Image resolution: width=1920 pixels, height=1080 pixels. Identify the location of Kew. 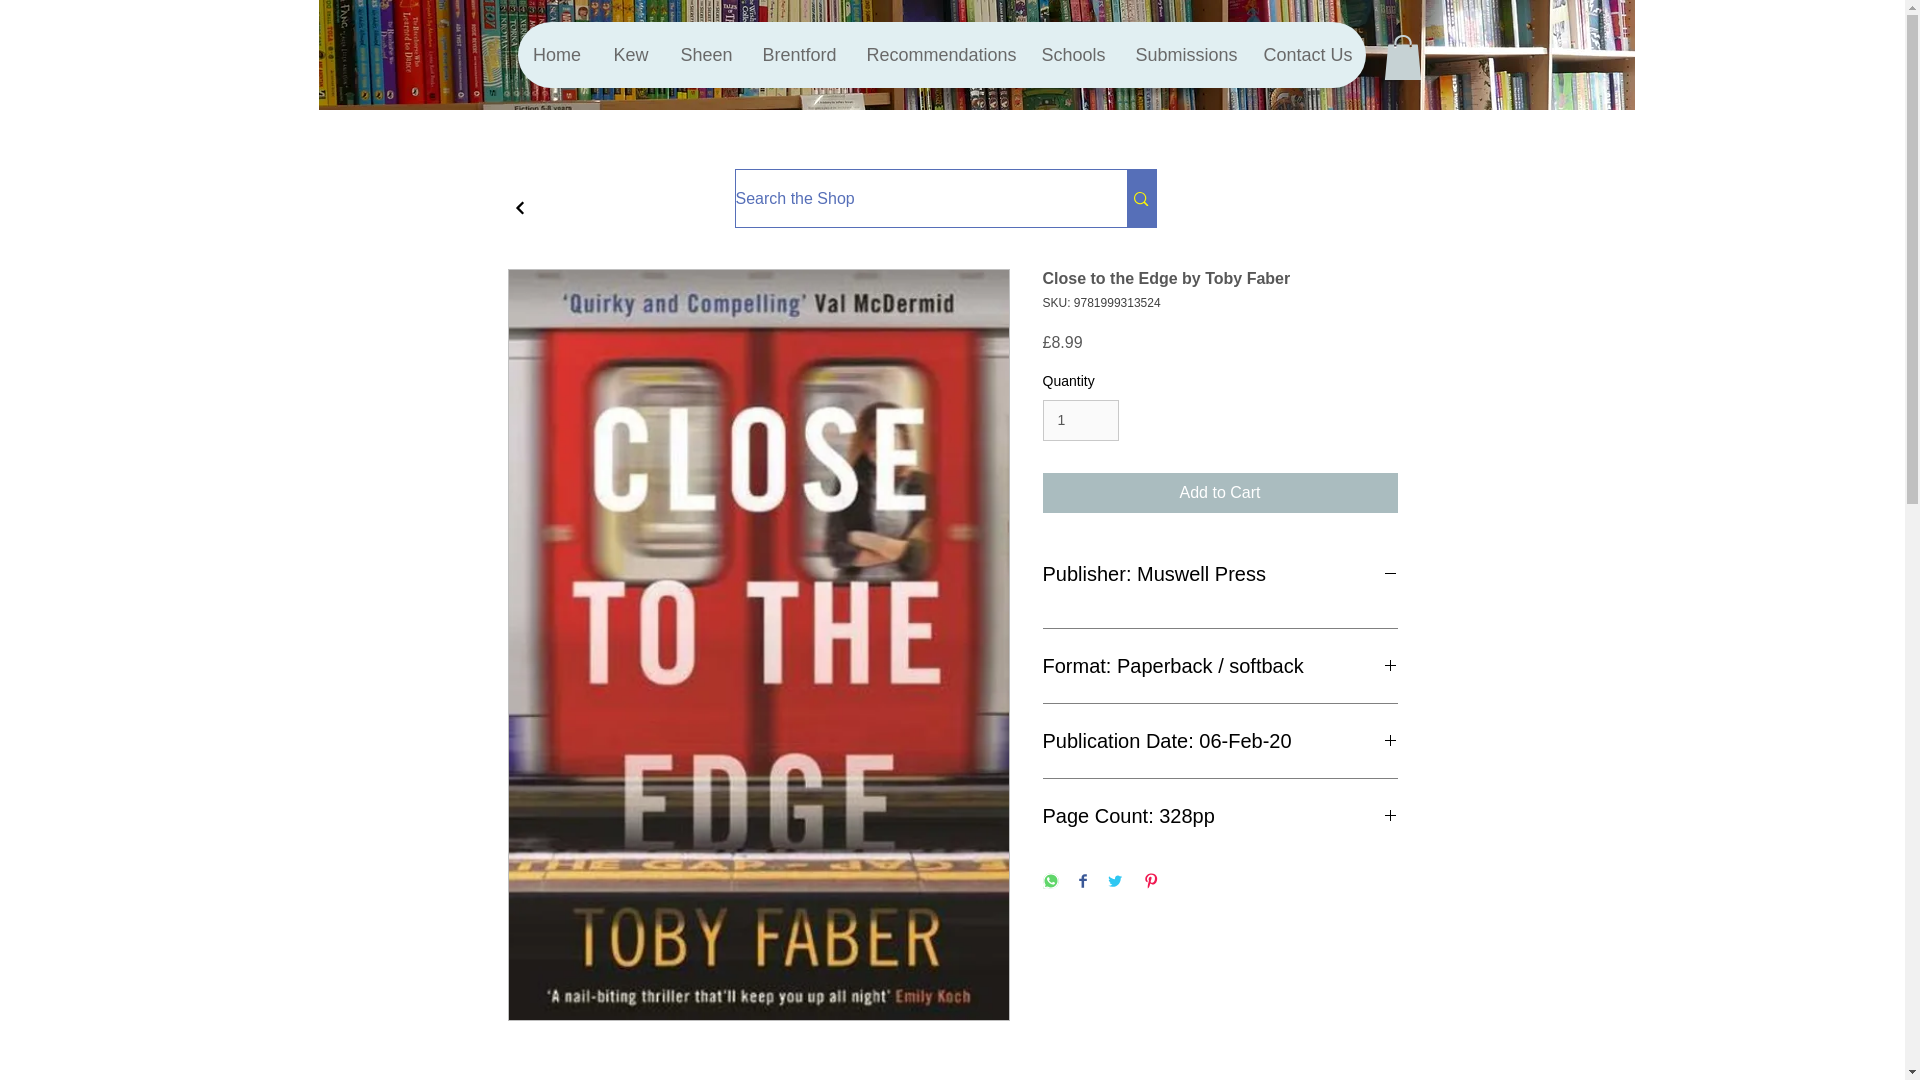
(630, 54).